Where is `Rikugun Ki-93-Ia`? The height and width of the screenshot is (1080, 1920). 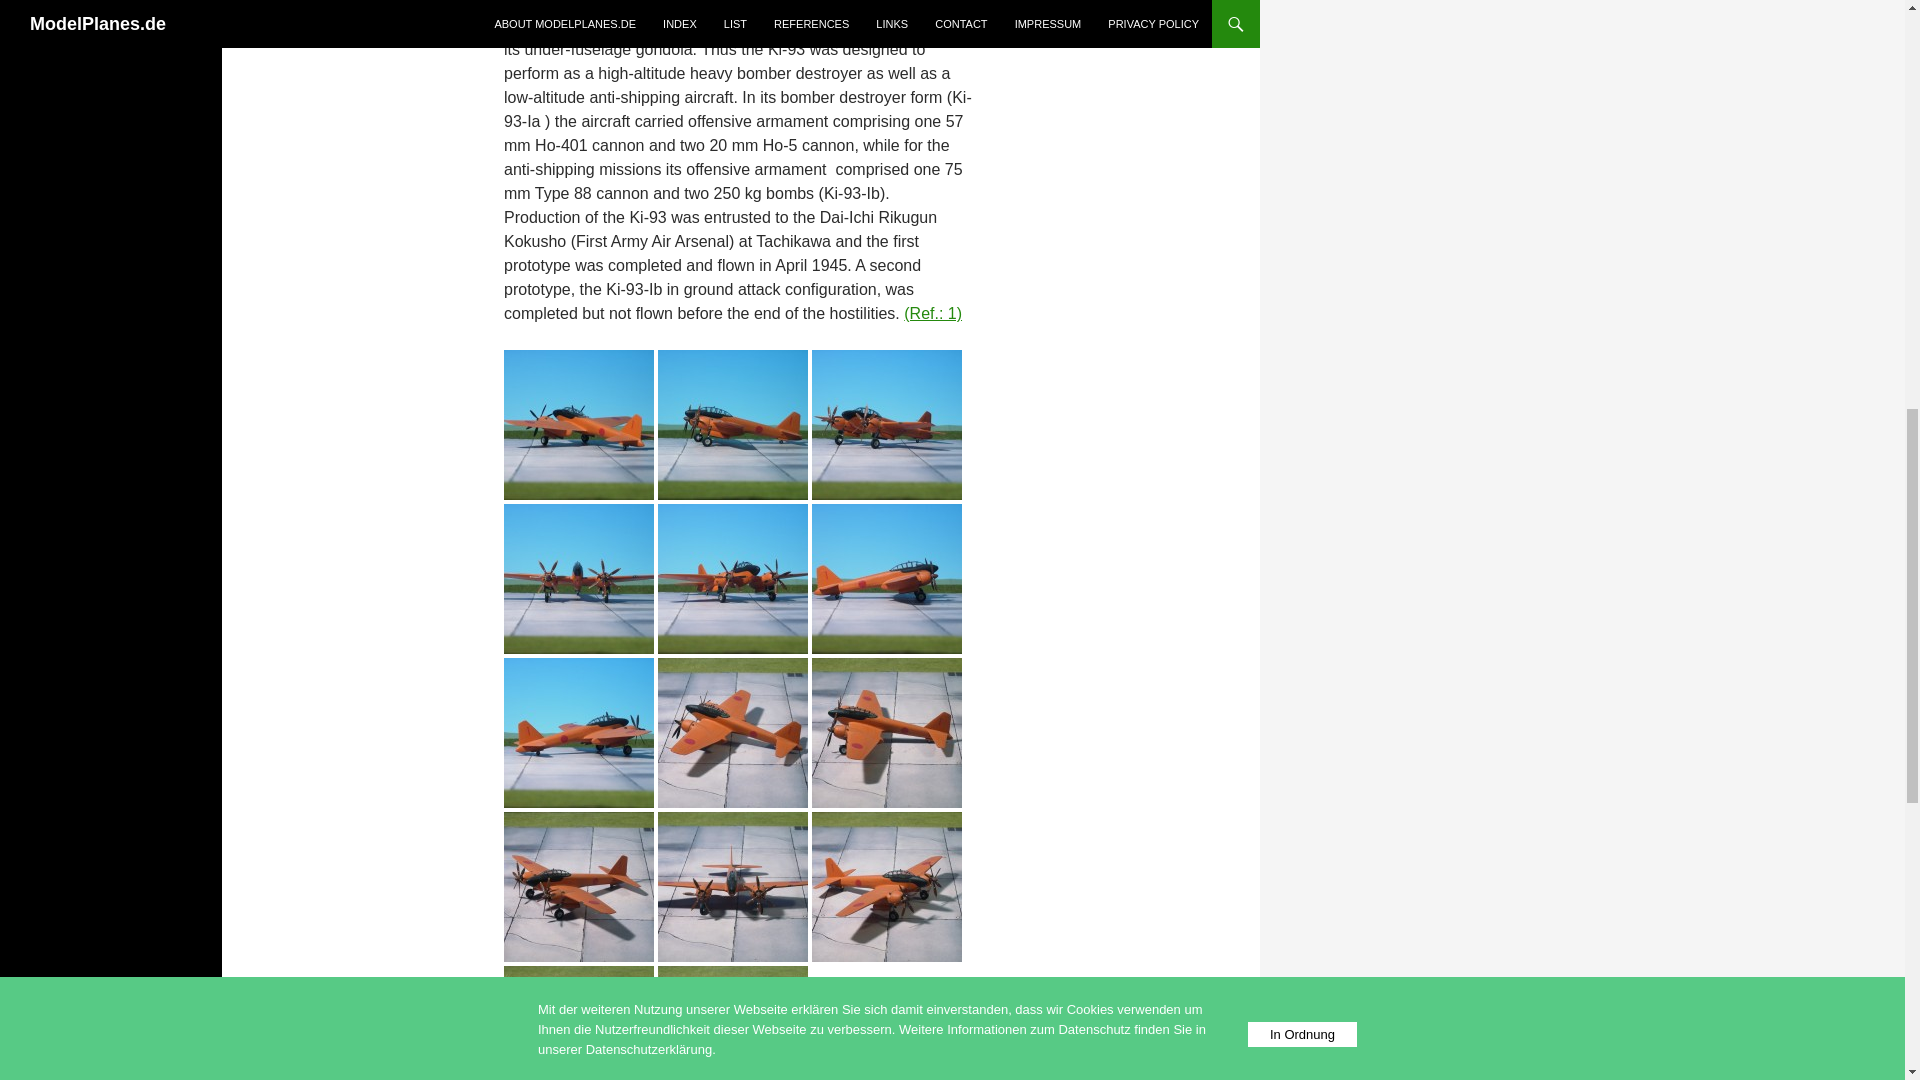
Rikugun Ki-93-Ia is located at coordinates (578, 423).